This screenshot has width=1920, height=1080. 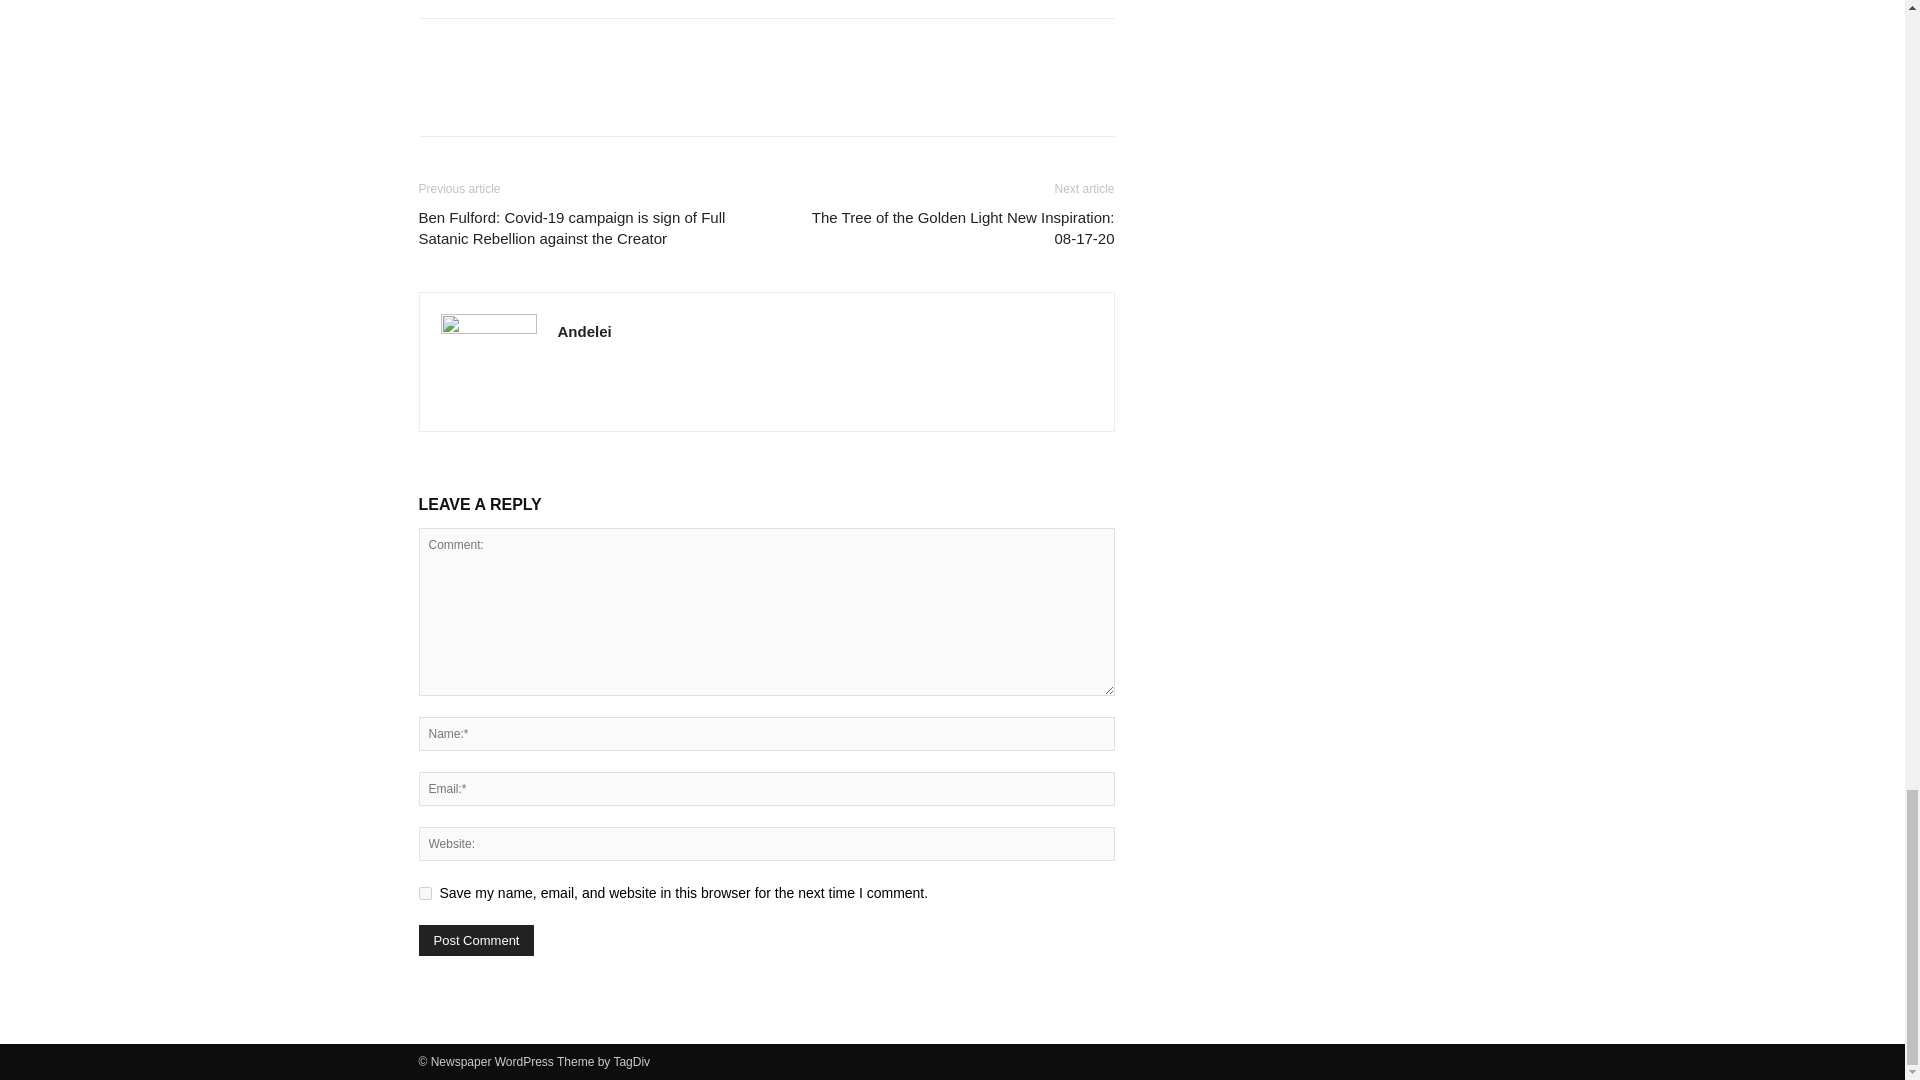 What do you see at coordinates (585, 331) in the screenshot?
I see `Andelei` at bounding box center [585, 331].